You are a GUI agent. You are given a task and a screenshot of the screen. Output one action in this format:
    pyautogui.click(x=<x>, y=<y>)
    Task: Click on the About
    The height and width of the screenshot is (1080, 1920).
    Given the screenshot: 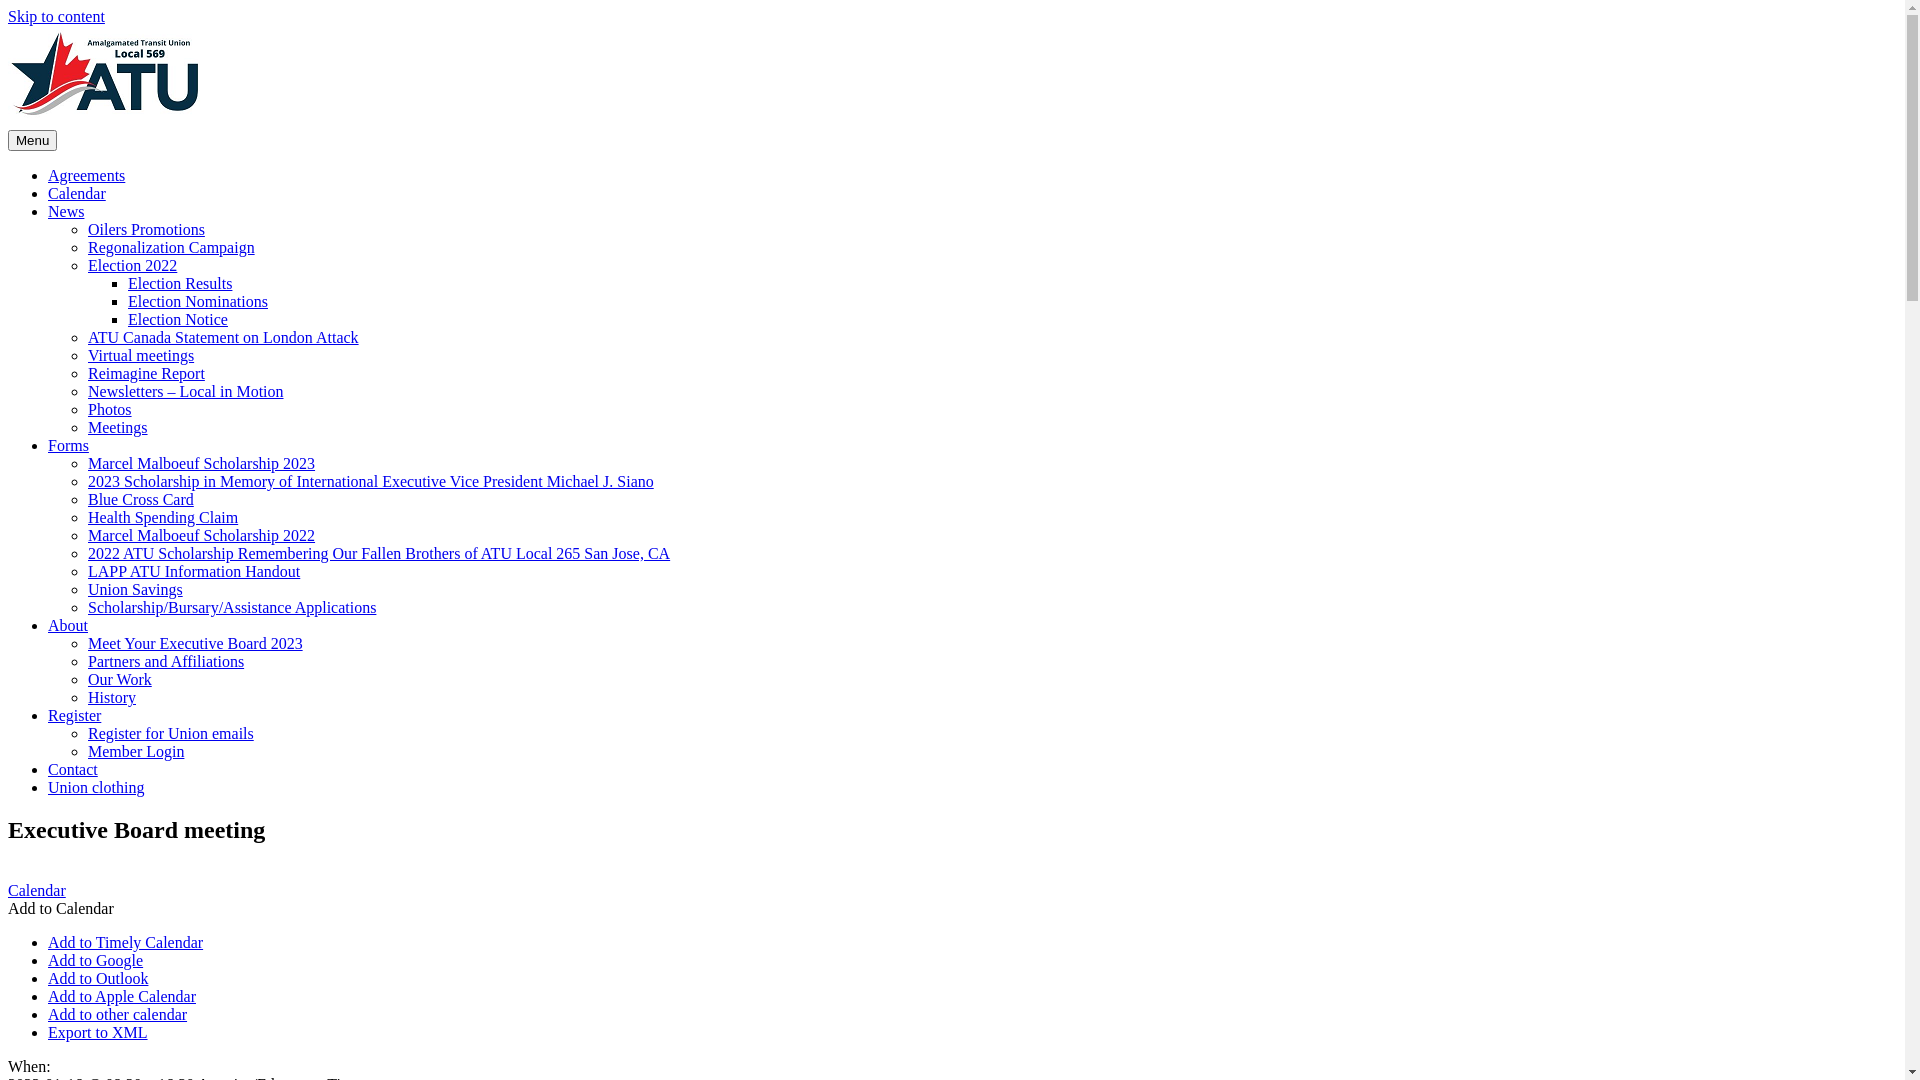 What is the action you would take?
    pyautogui.click(x=68, y=626)
    